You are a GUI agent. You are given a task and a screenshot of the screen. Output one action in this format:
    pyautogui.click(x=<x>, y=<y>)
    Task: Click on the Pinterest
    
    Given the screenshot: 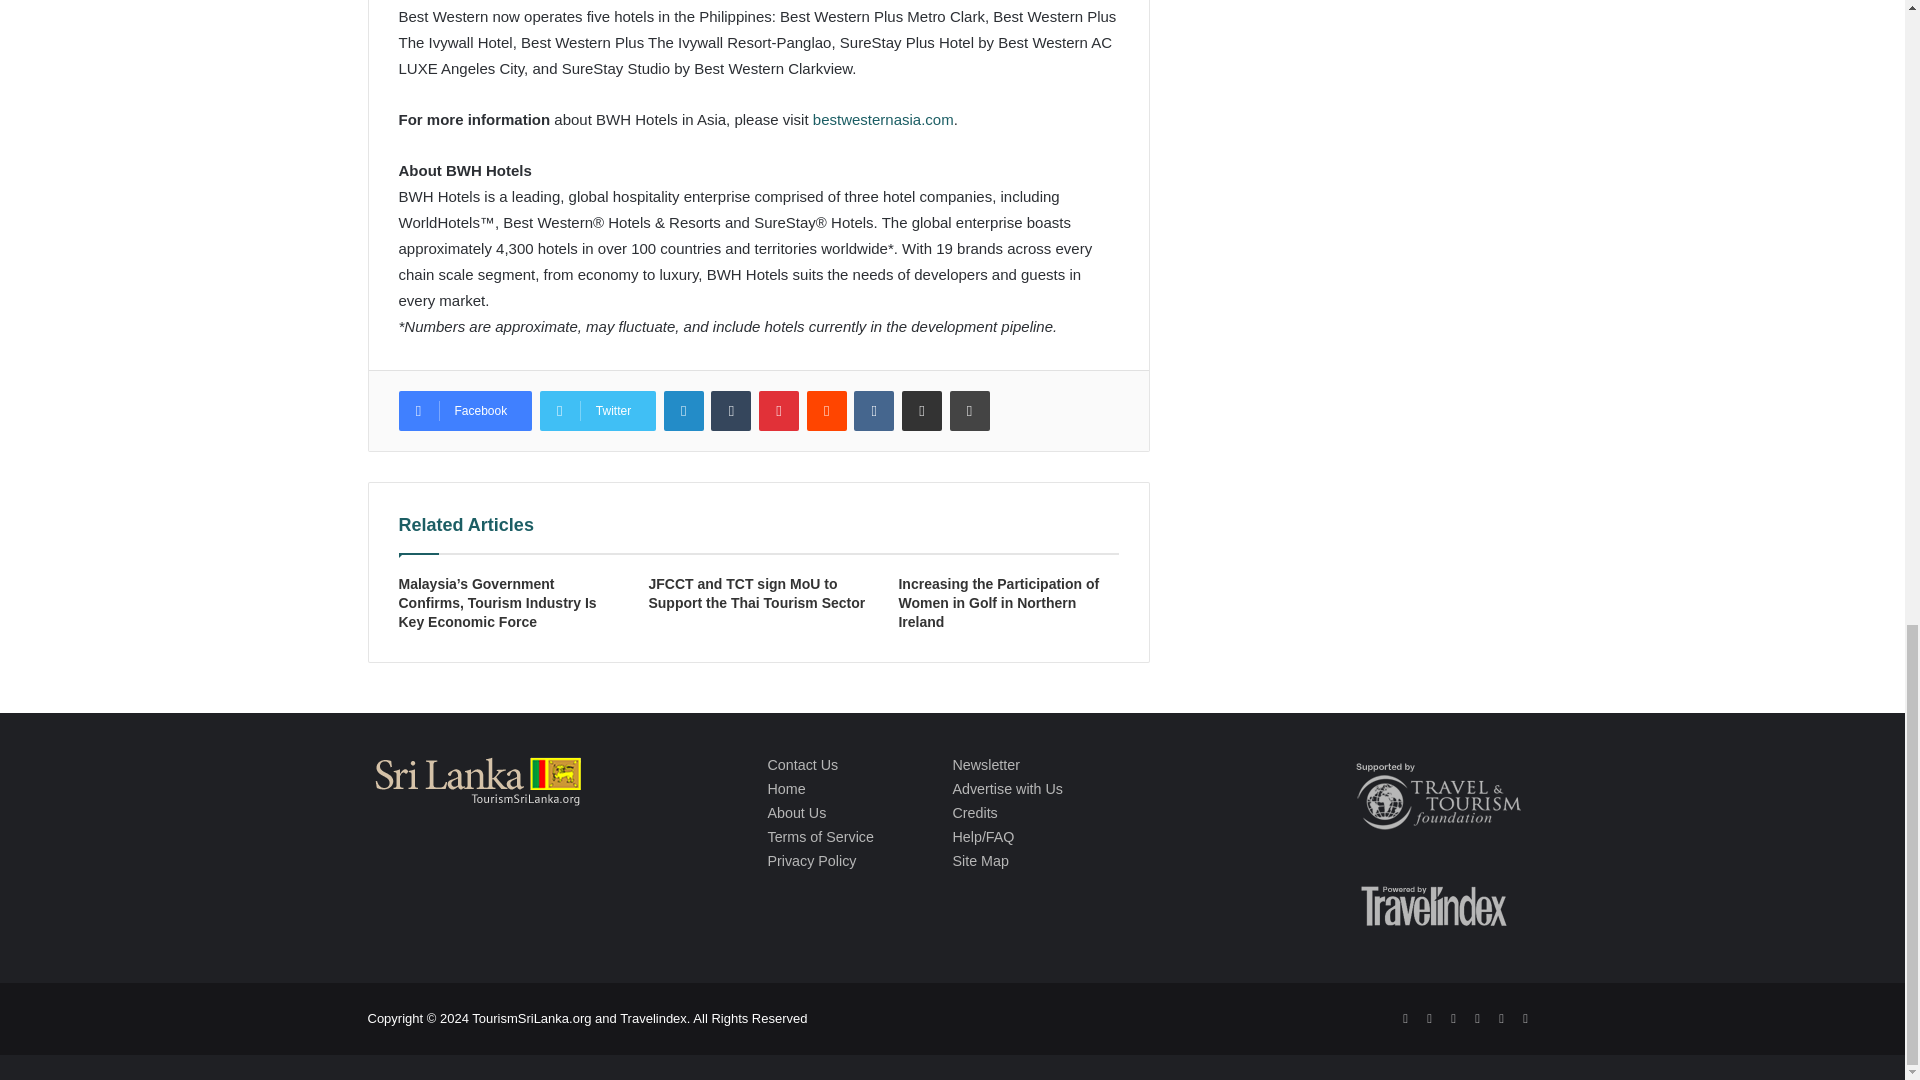 What is the action you would take?
    pyautogui.click(x=778, y=410)
    